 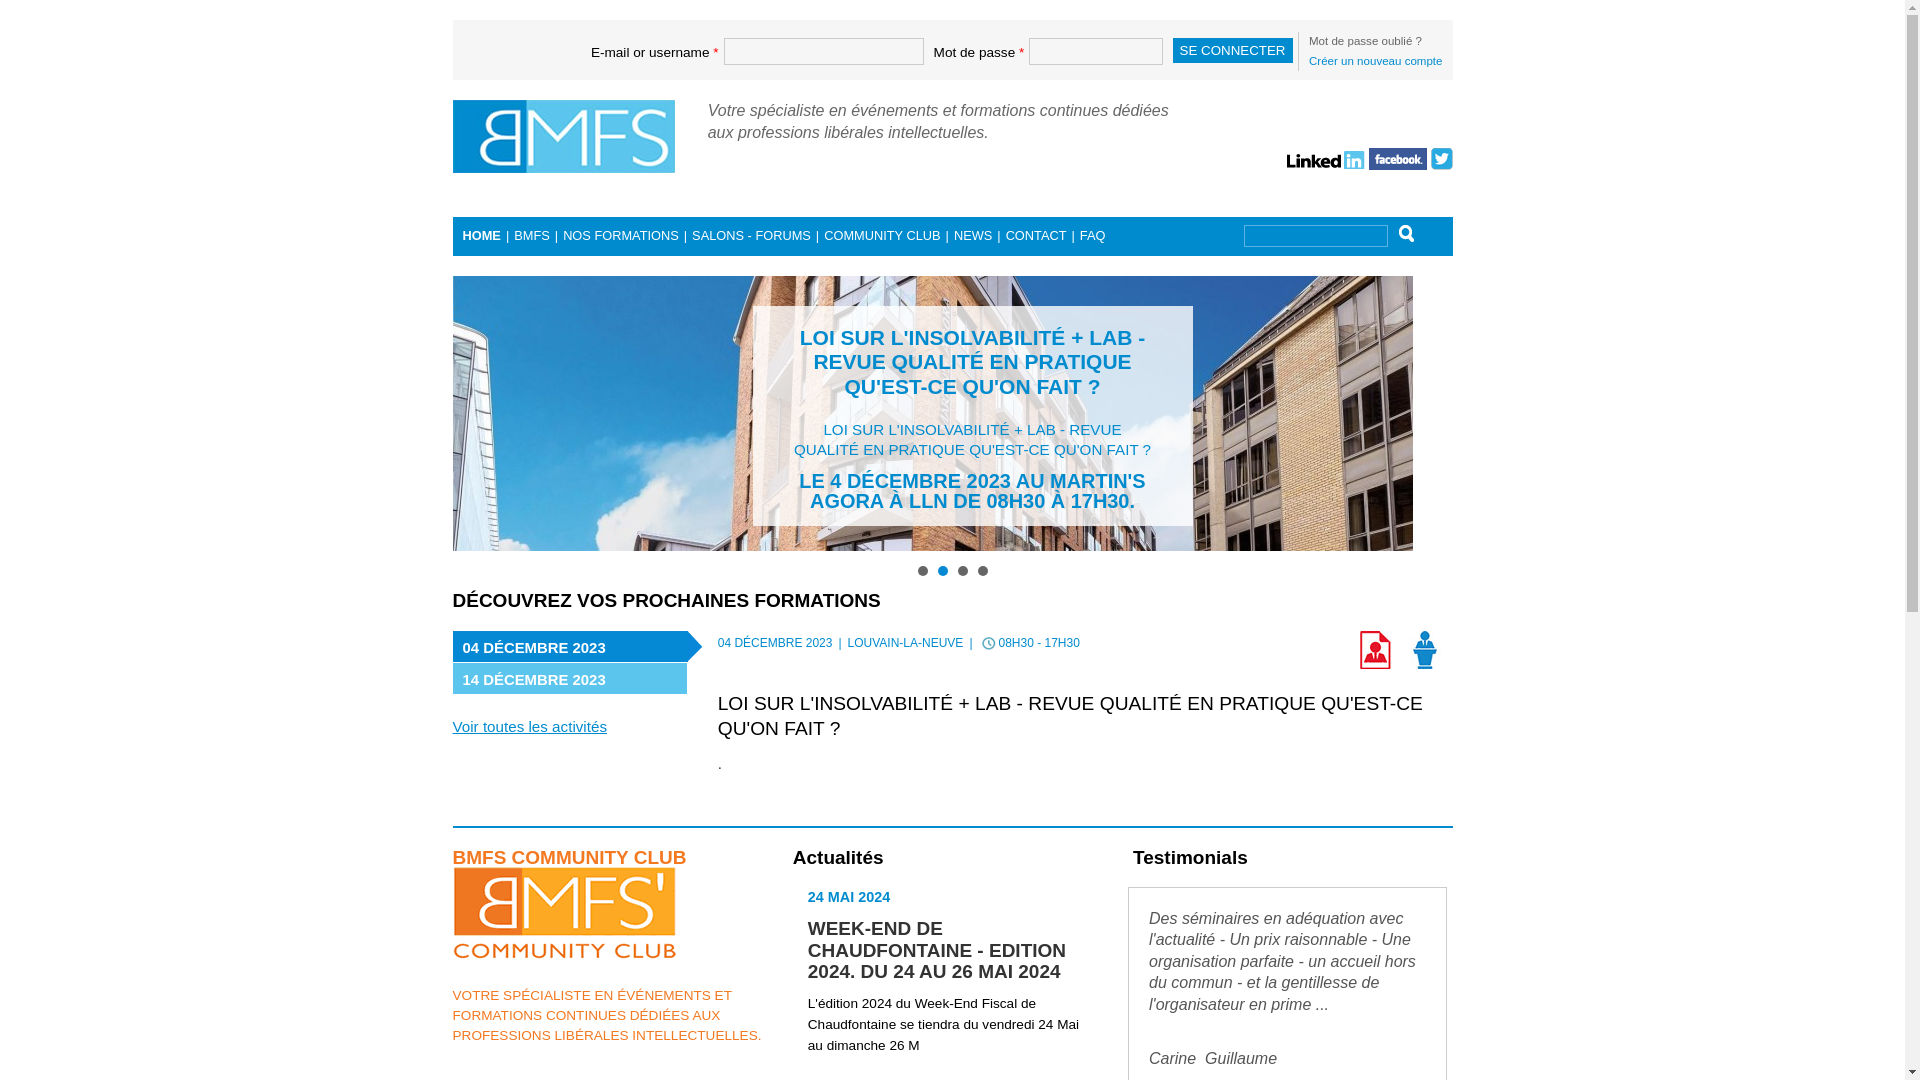 I want to click on BMFS, so click(x=532, y=236).